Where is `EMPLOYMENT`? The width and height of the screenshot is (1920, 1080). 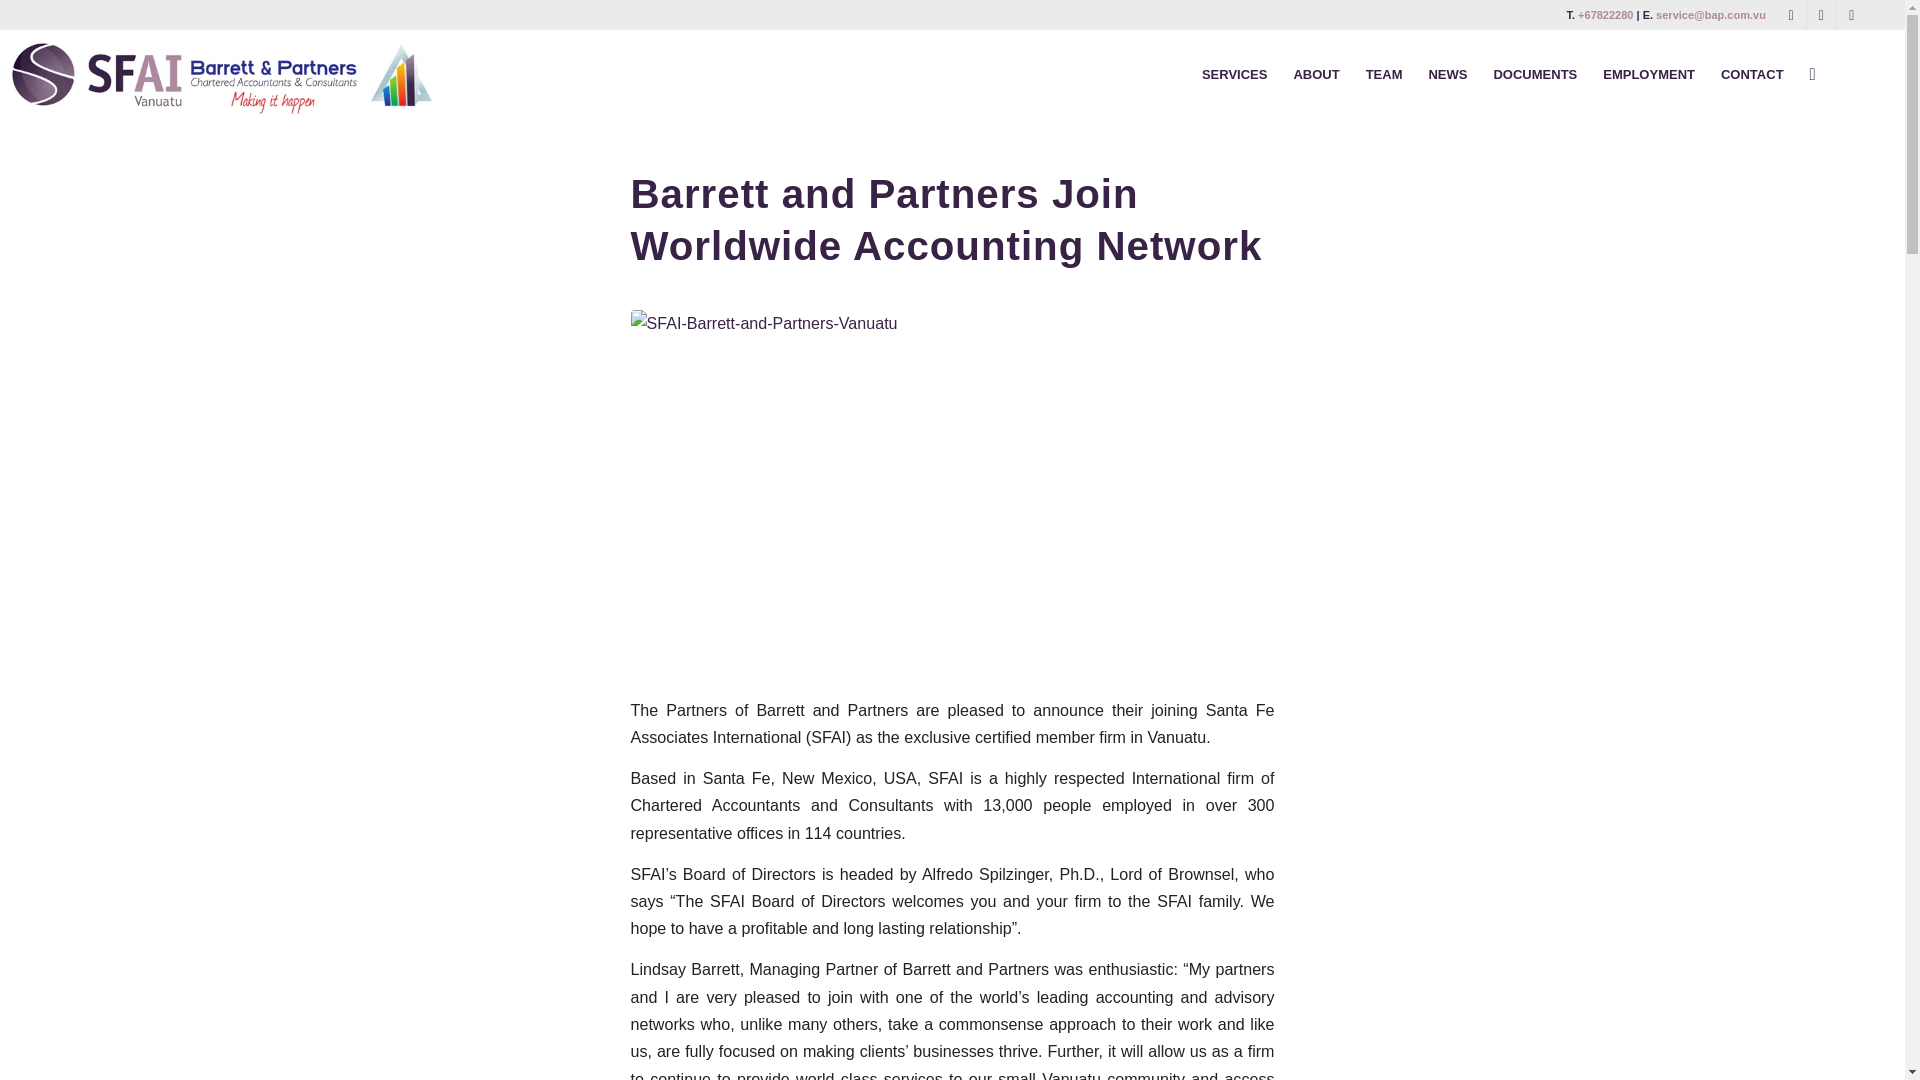 EMPLOYMENT is located at coordinates (1648, 74).